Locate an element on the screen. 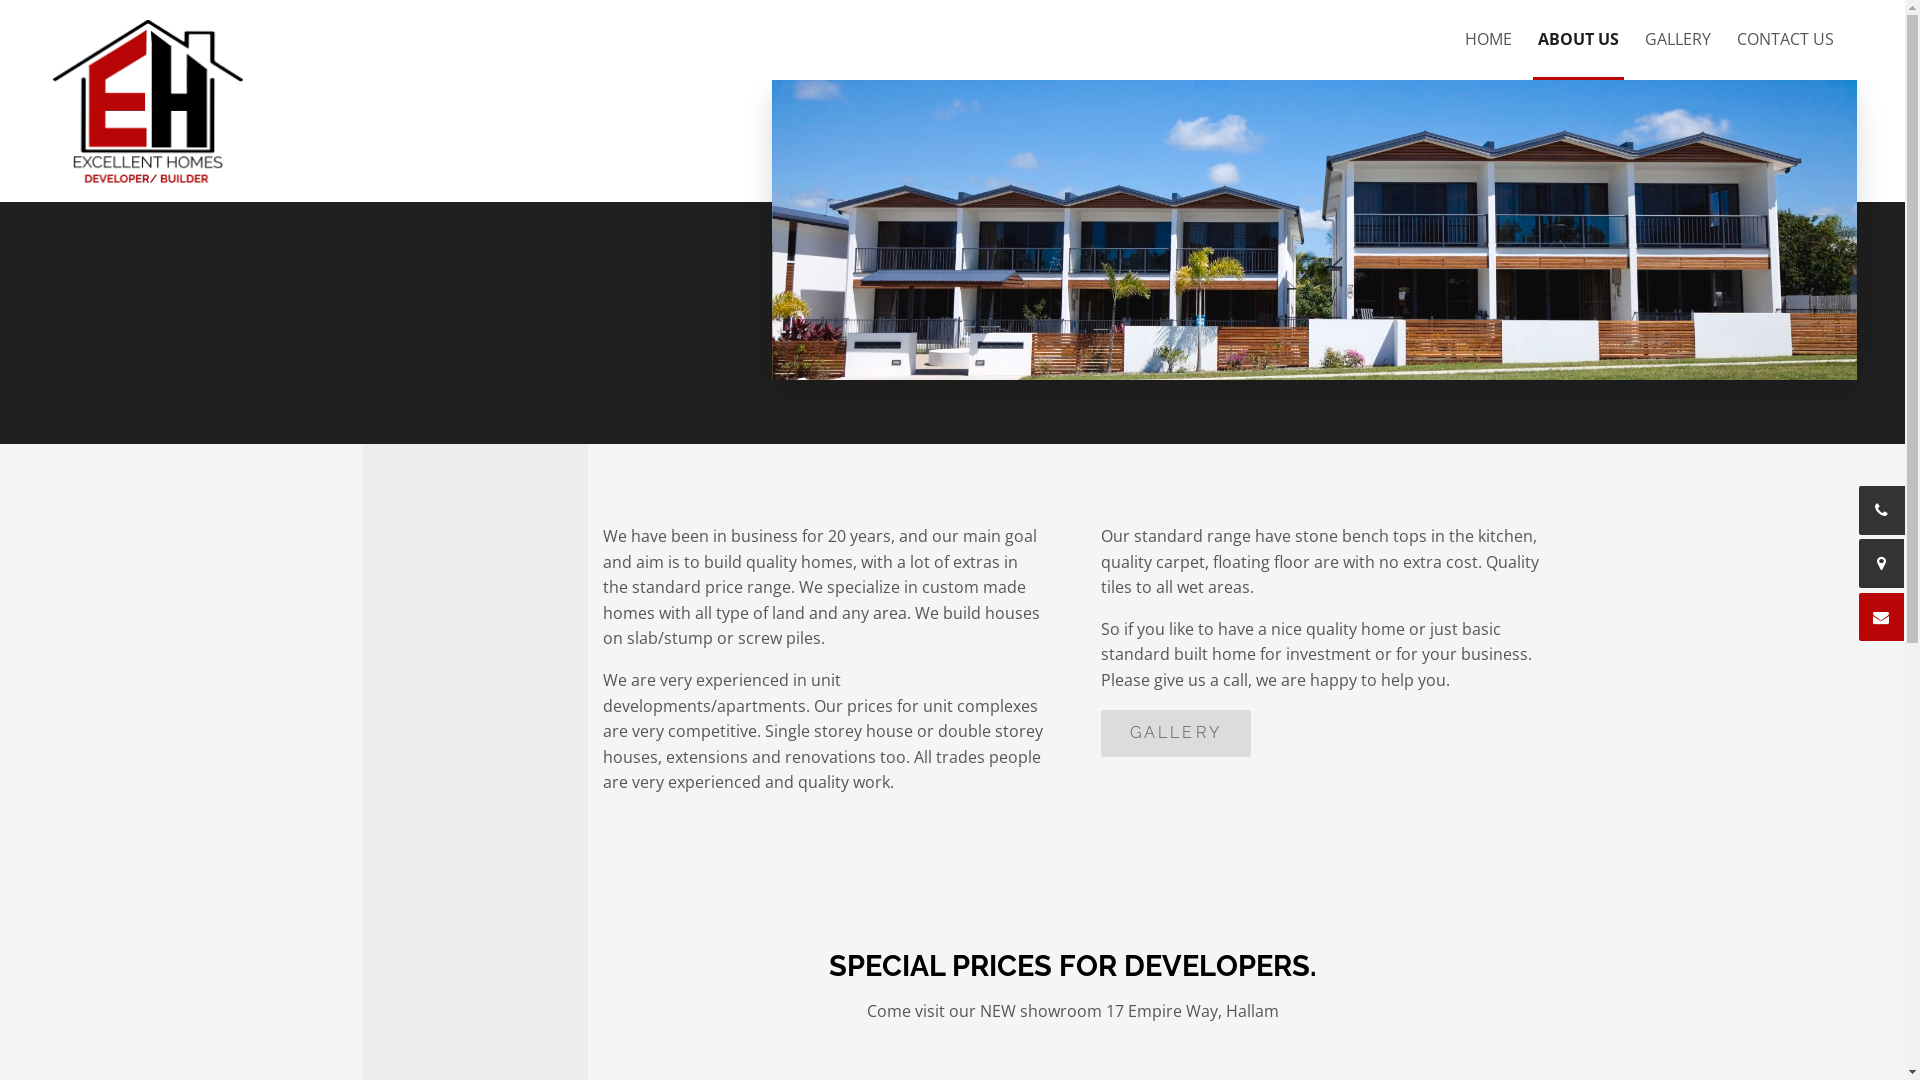 The image size is (1920, 1080). HOME is located at coordinates (1488, 40).